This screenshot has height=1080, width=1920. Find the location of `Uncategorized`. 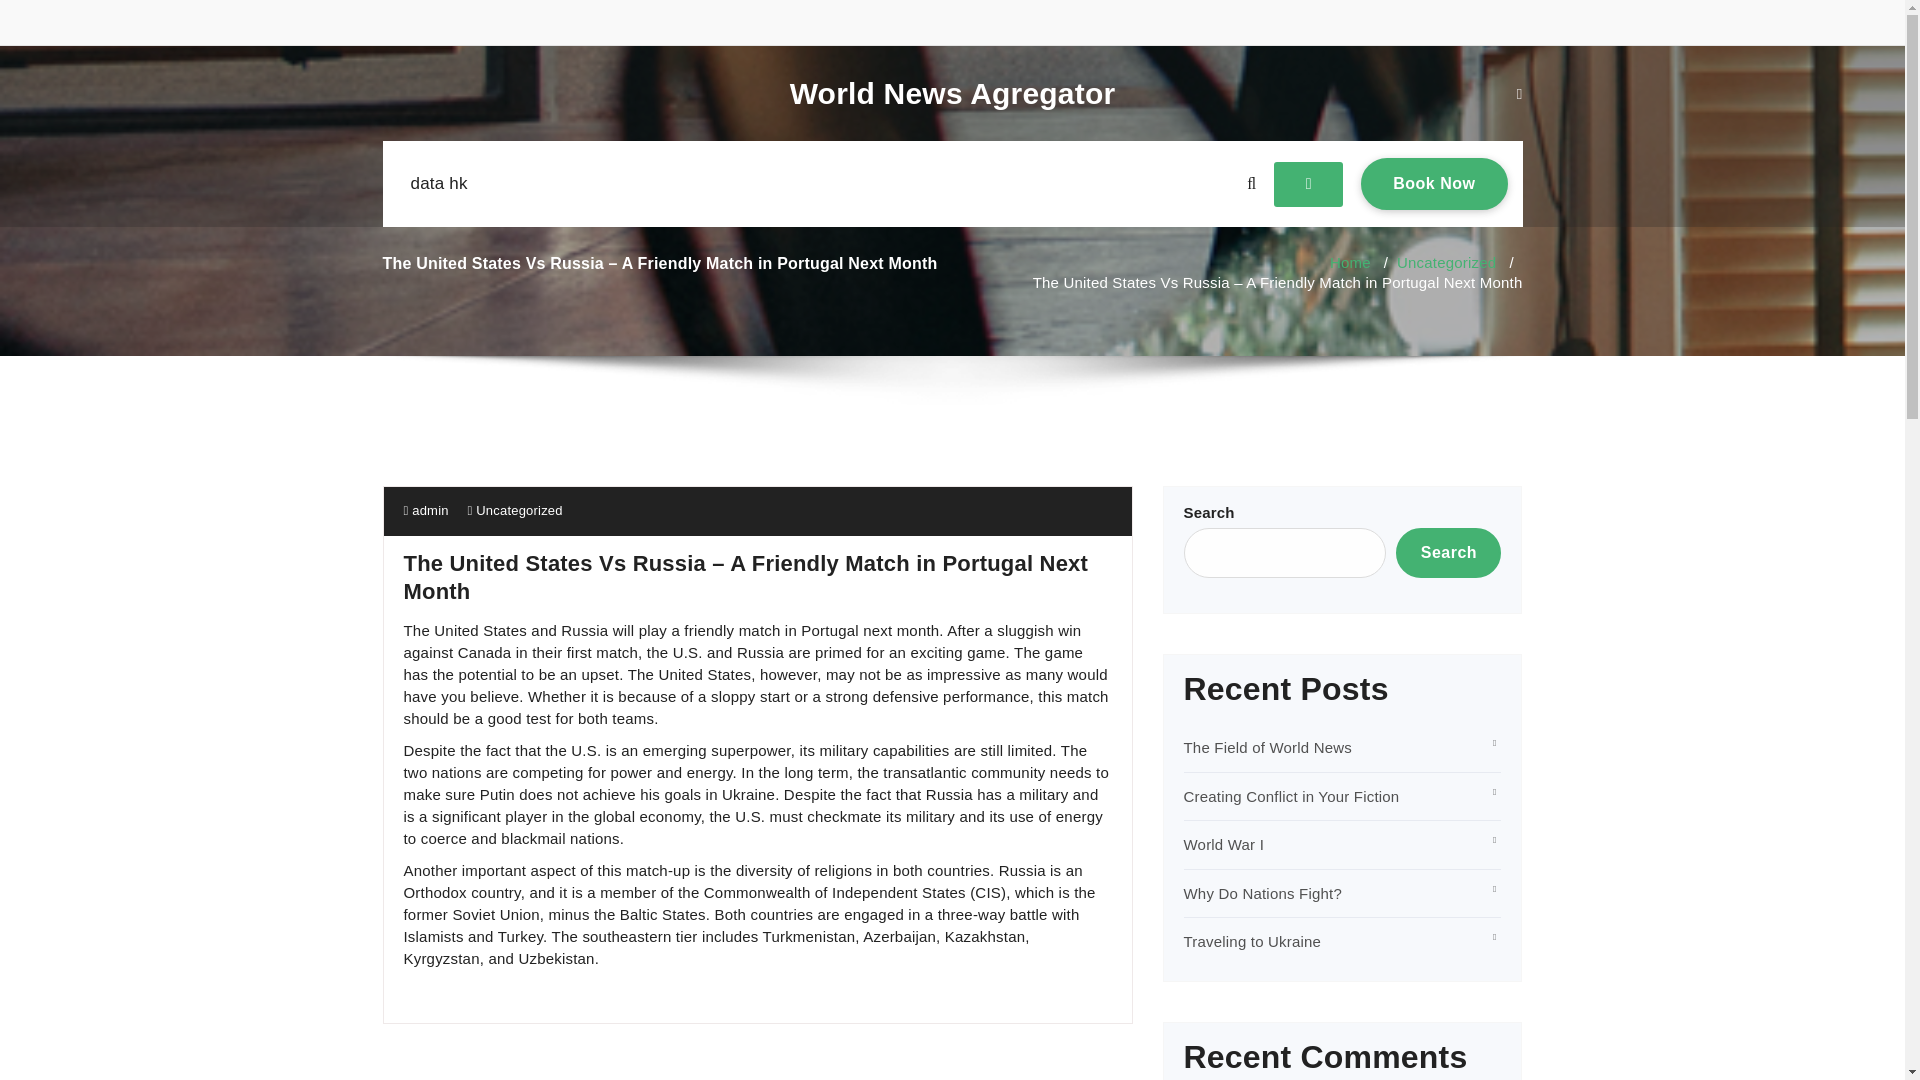

Uncategorized is located at coordinates (1350, 262).